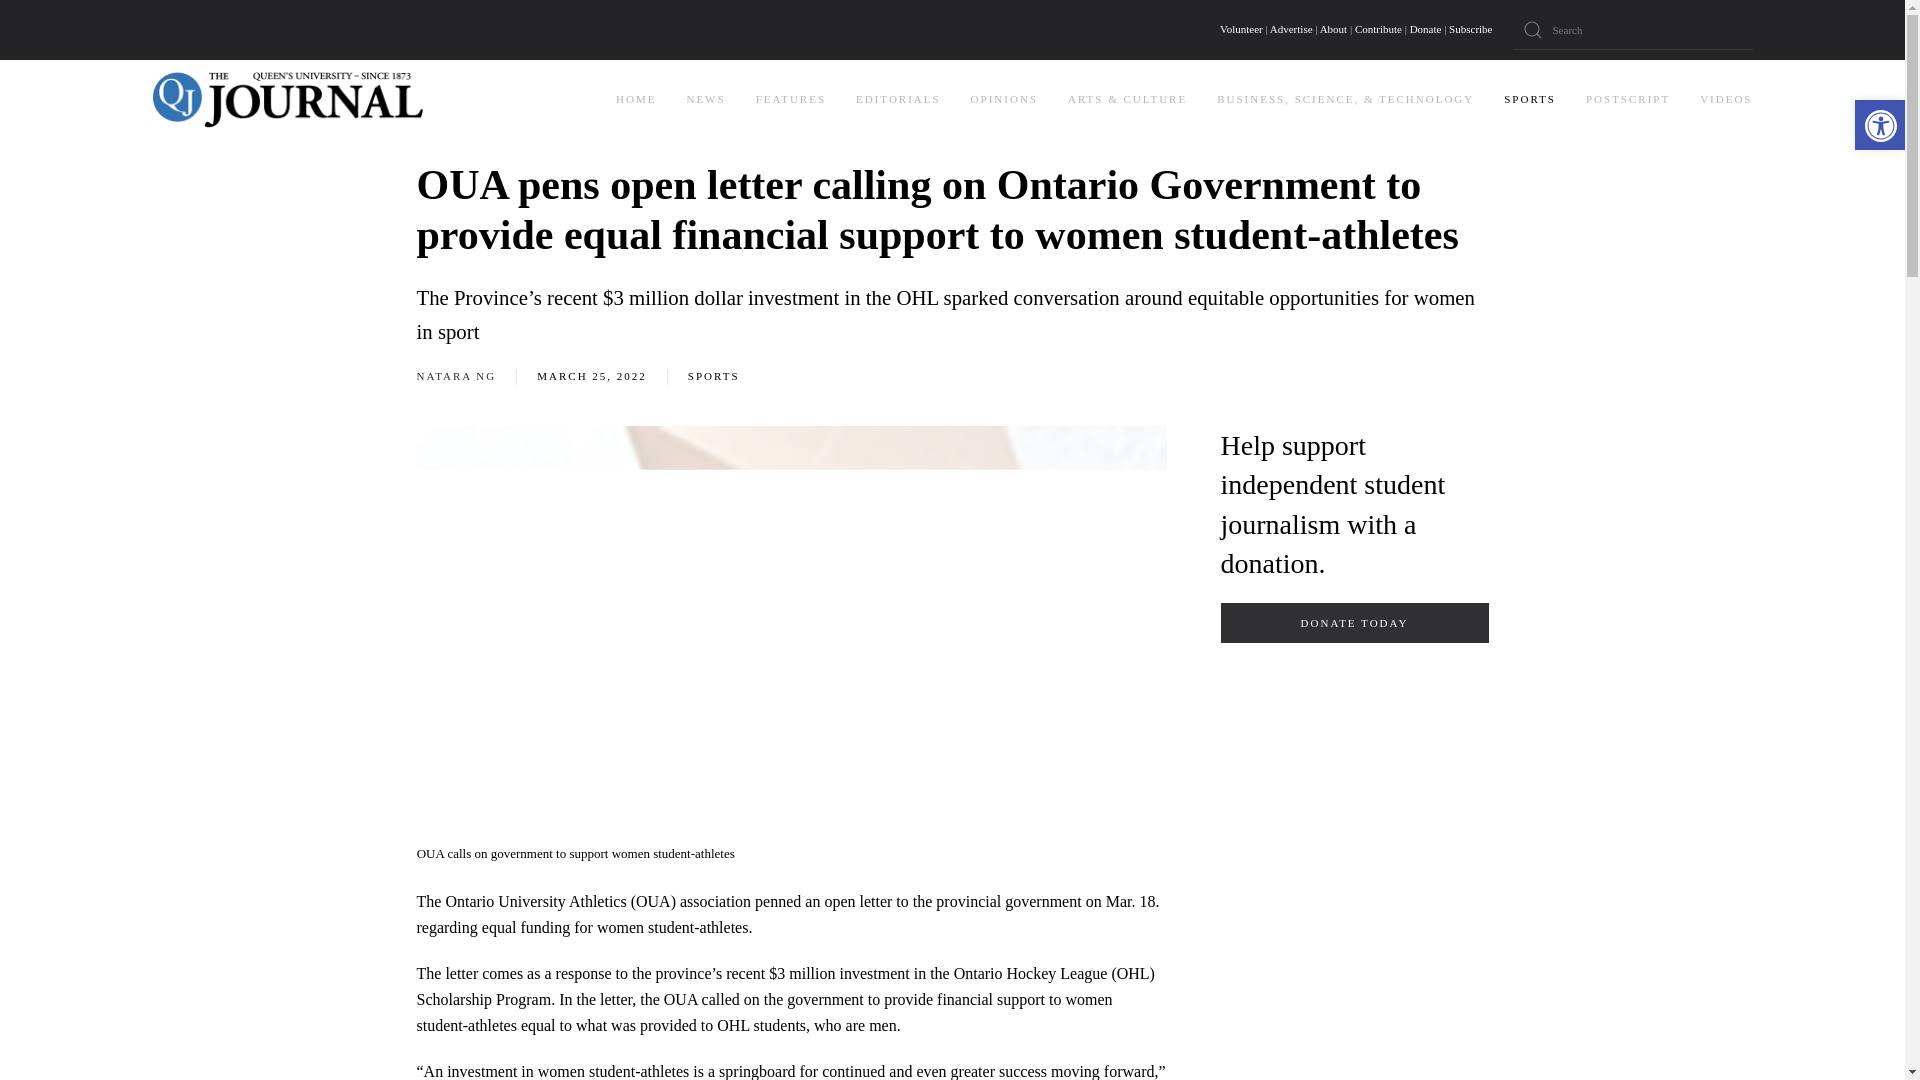 This screenshot has height=1080, width=1920. What do you see at coordinates (1470, 28) in the screenshot?
I see `Subscribe` at bounding box center [1470, 28].